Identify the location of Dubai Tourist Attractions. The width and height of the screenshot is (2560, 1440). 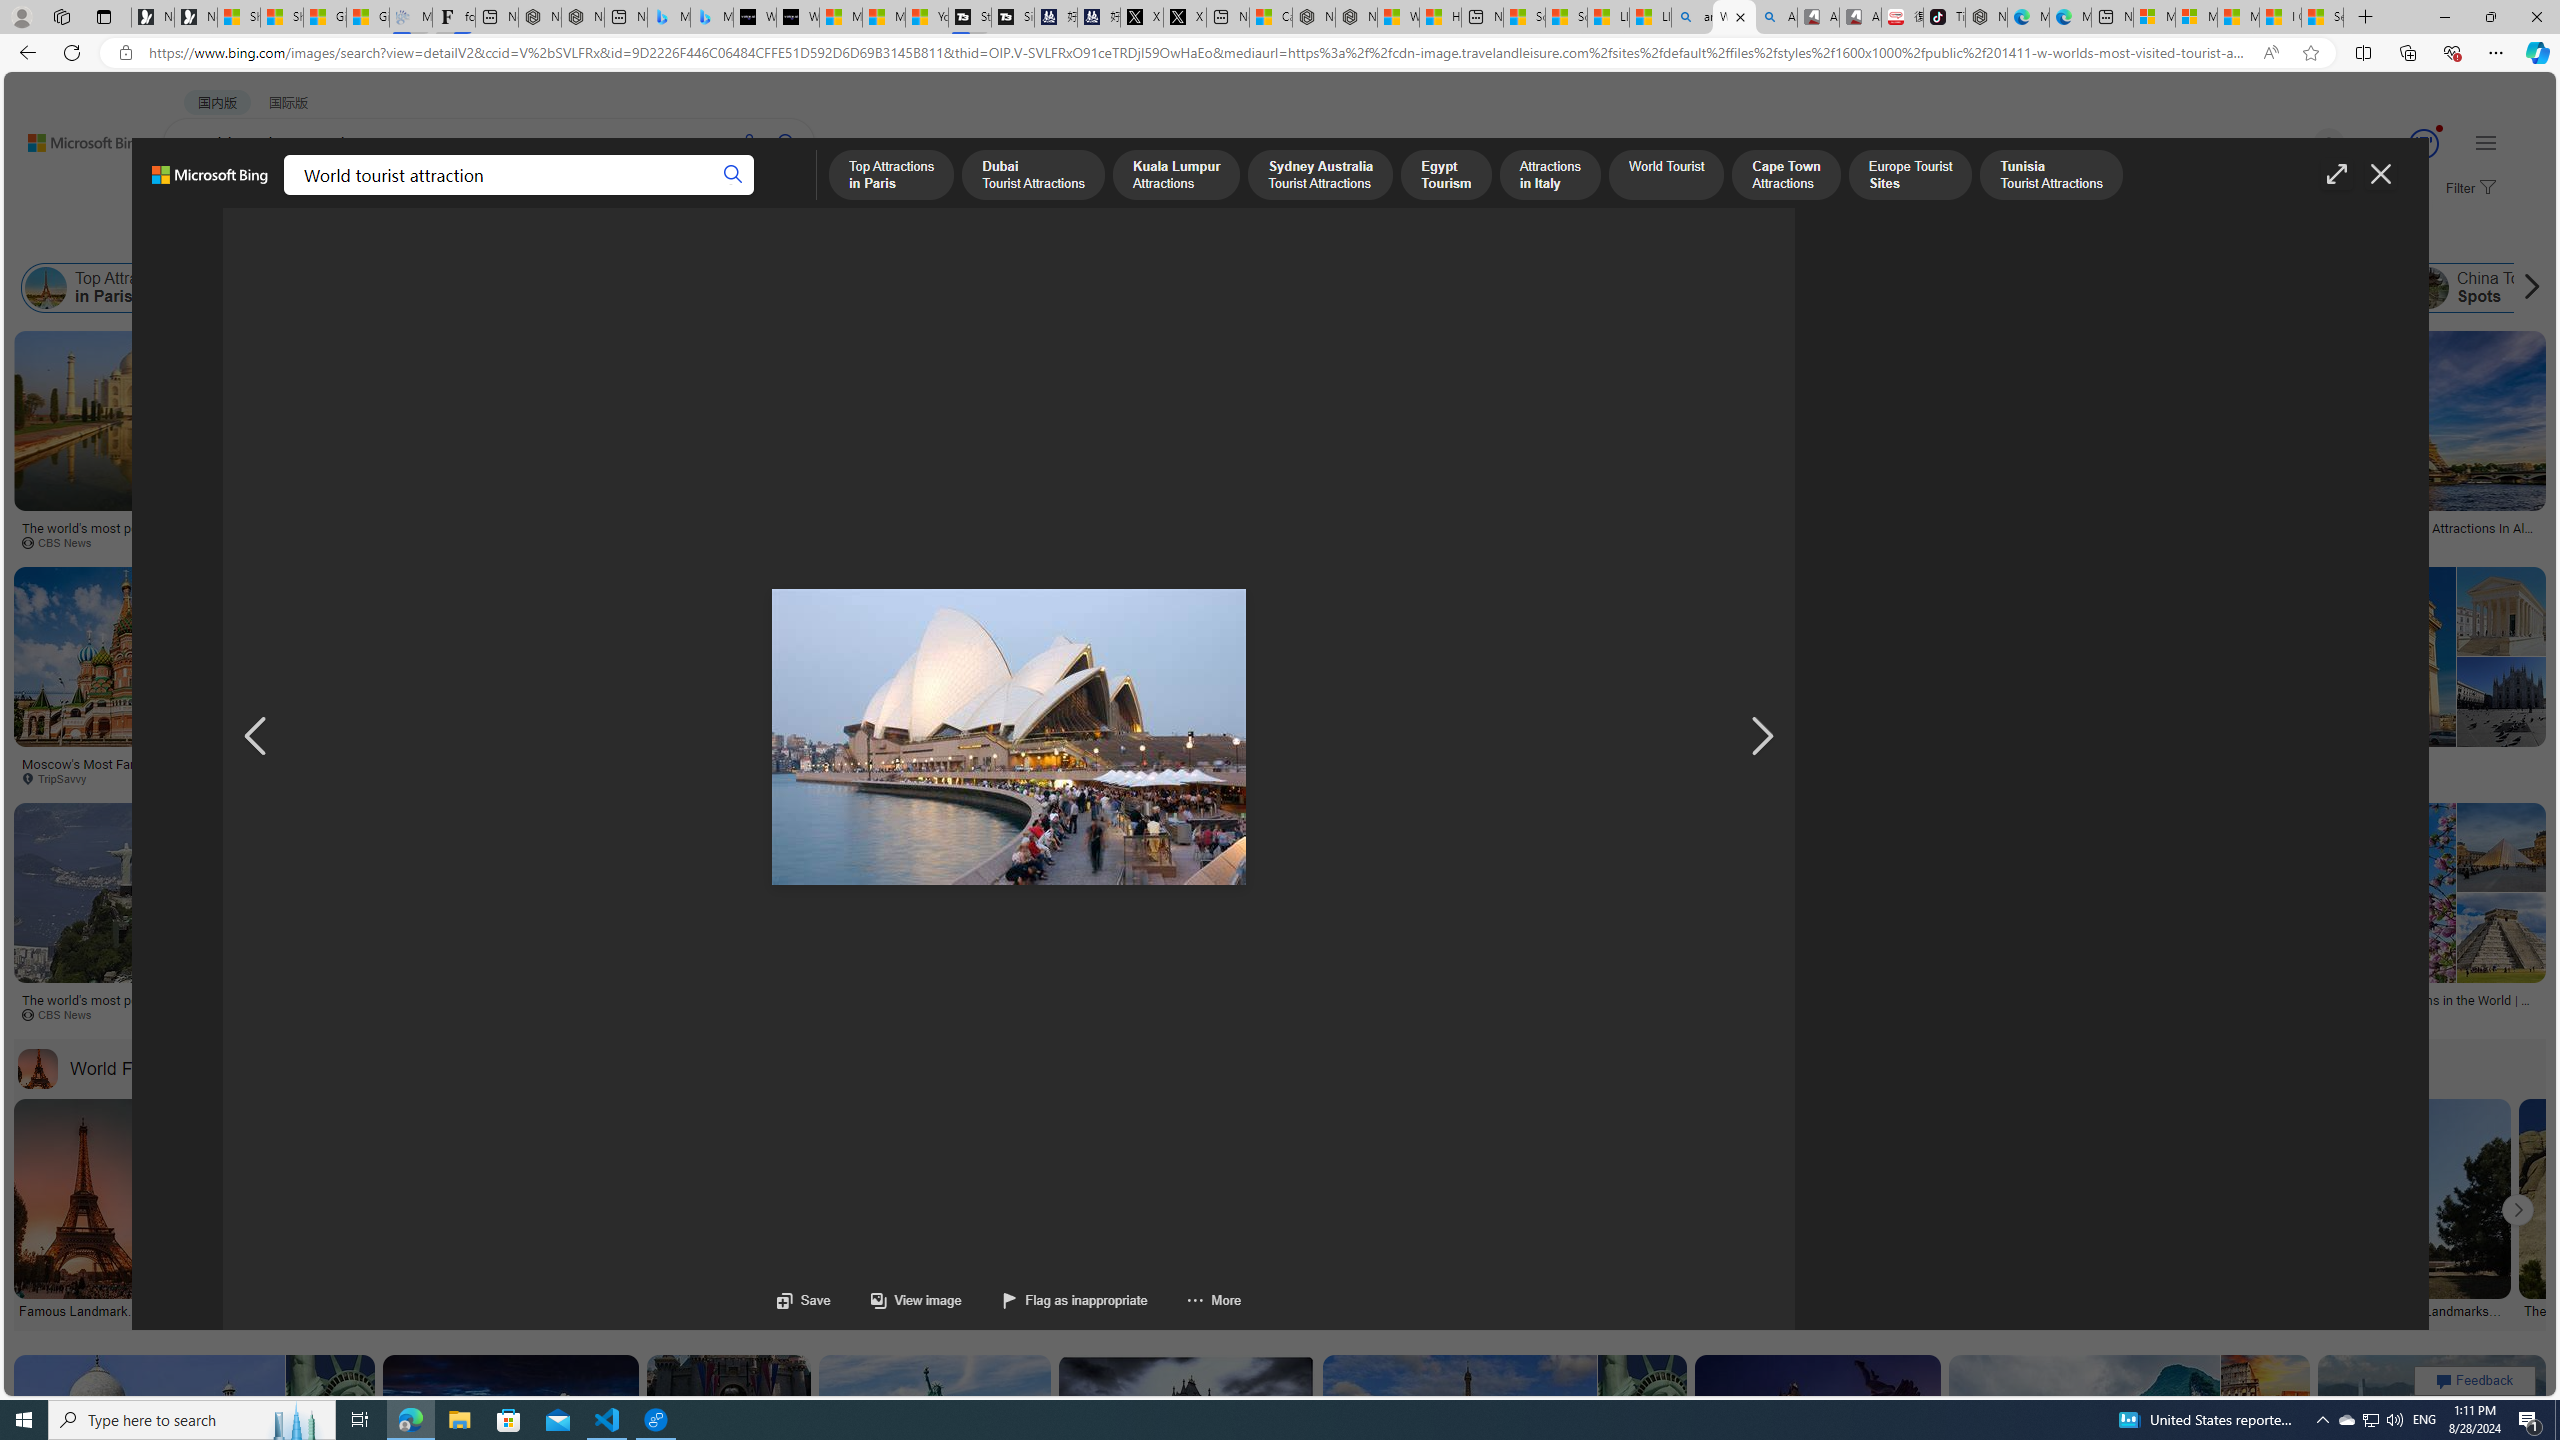
(309, 288).